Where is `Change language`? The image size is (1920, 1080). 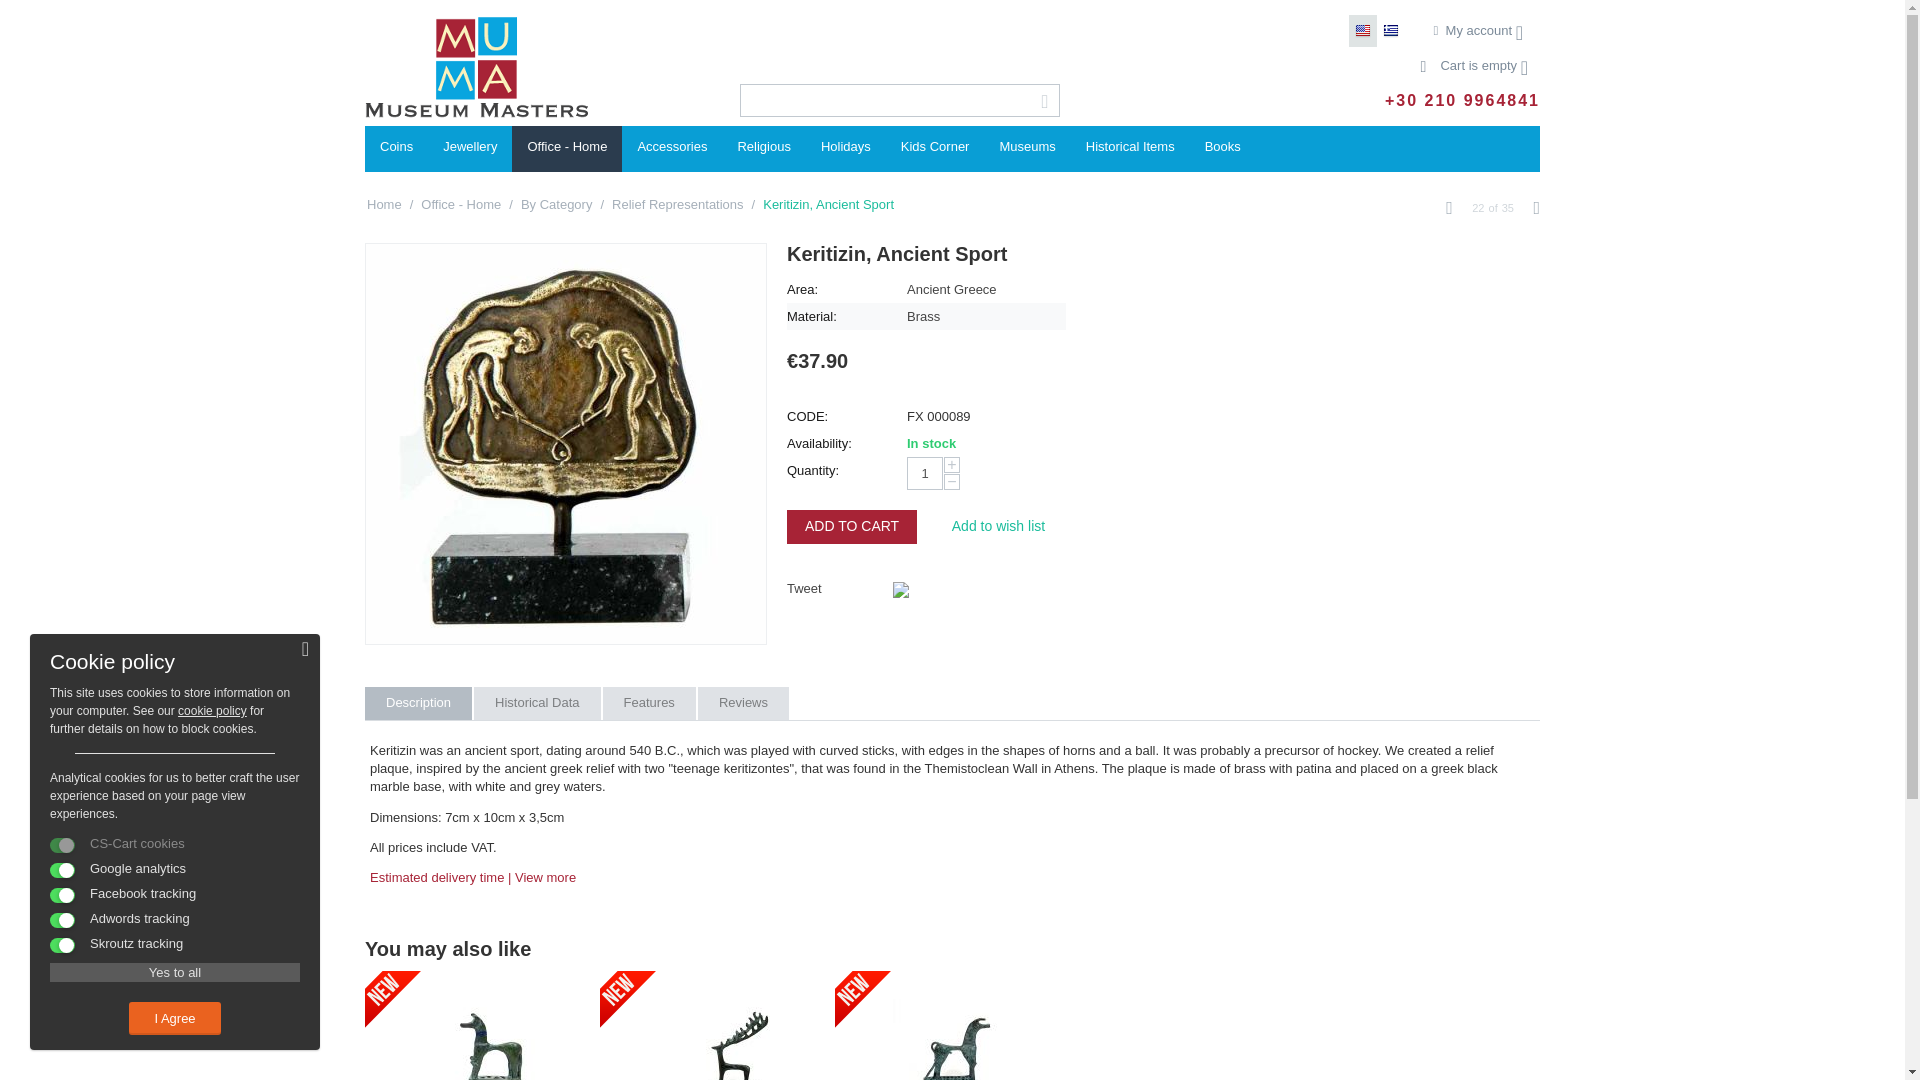
Change language is located at coordinates (1362, 31).